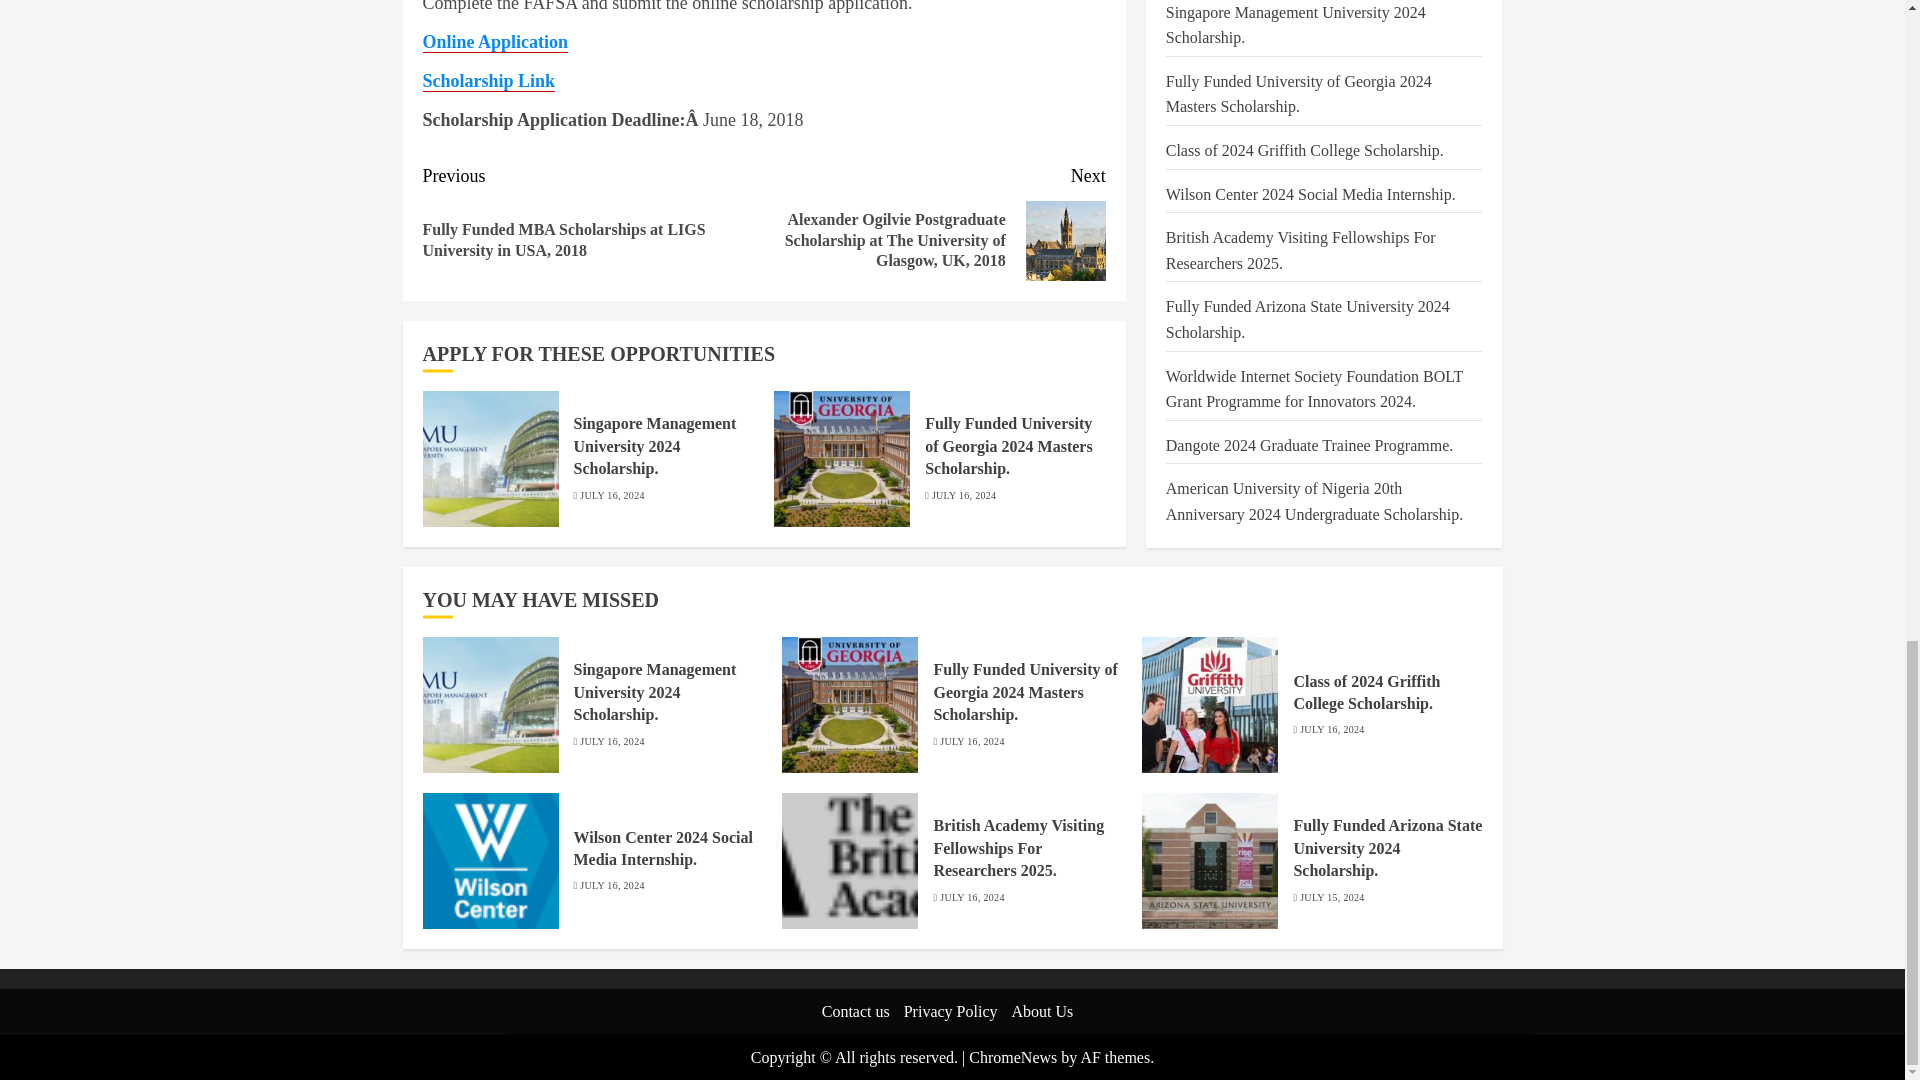 Image resolution: width=1920 pixels, height=1080 pixels. I want to click on Singapore Management University 2024 Scholarship., so click(656, 446).